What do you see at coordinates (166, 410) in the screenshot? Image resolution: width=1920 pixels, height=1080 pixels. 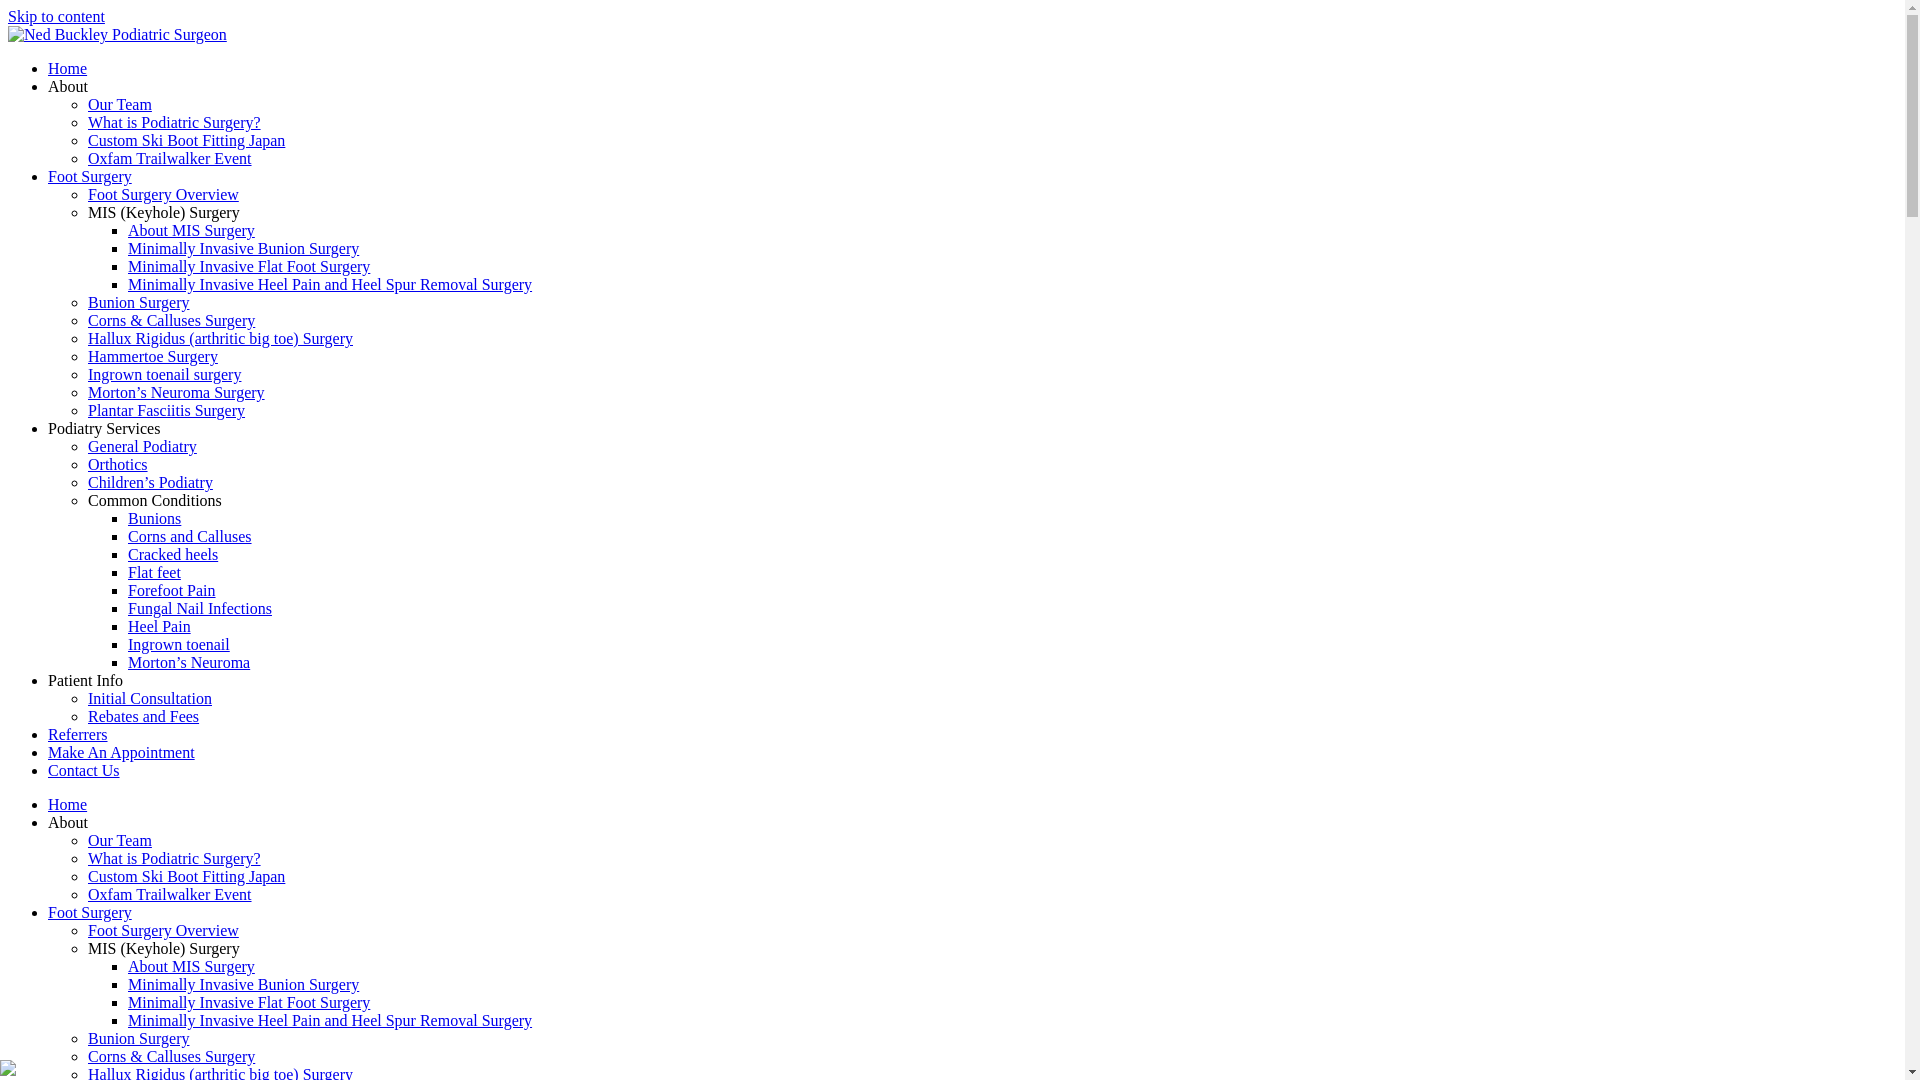 I see `Plantar Fasciitis Surgery` at bounding box center [166, 410].